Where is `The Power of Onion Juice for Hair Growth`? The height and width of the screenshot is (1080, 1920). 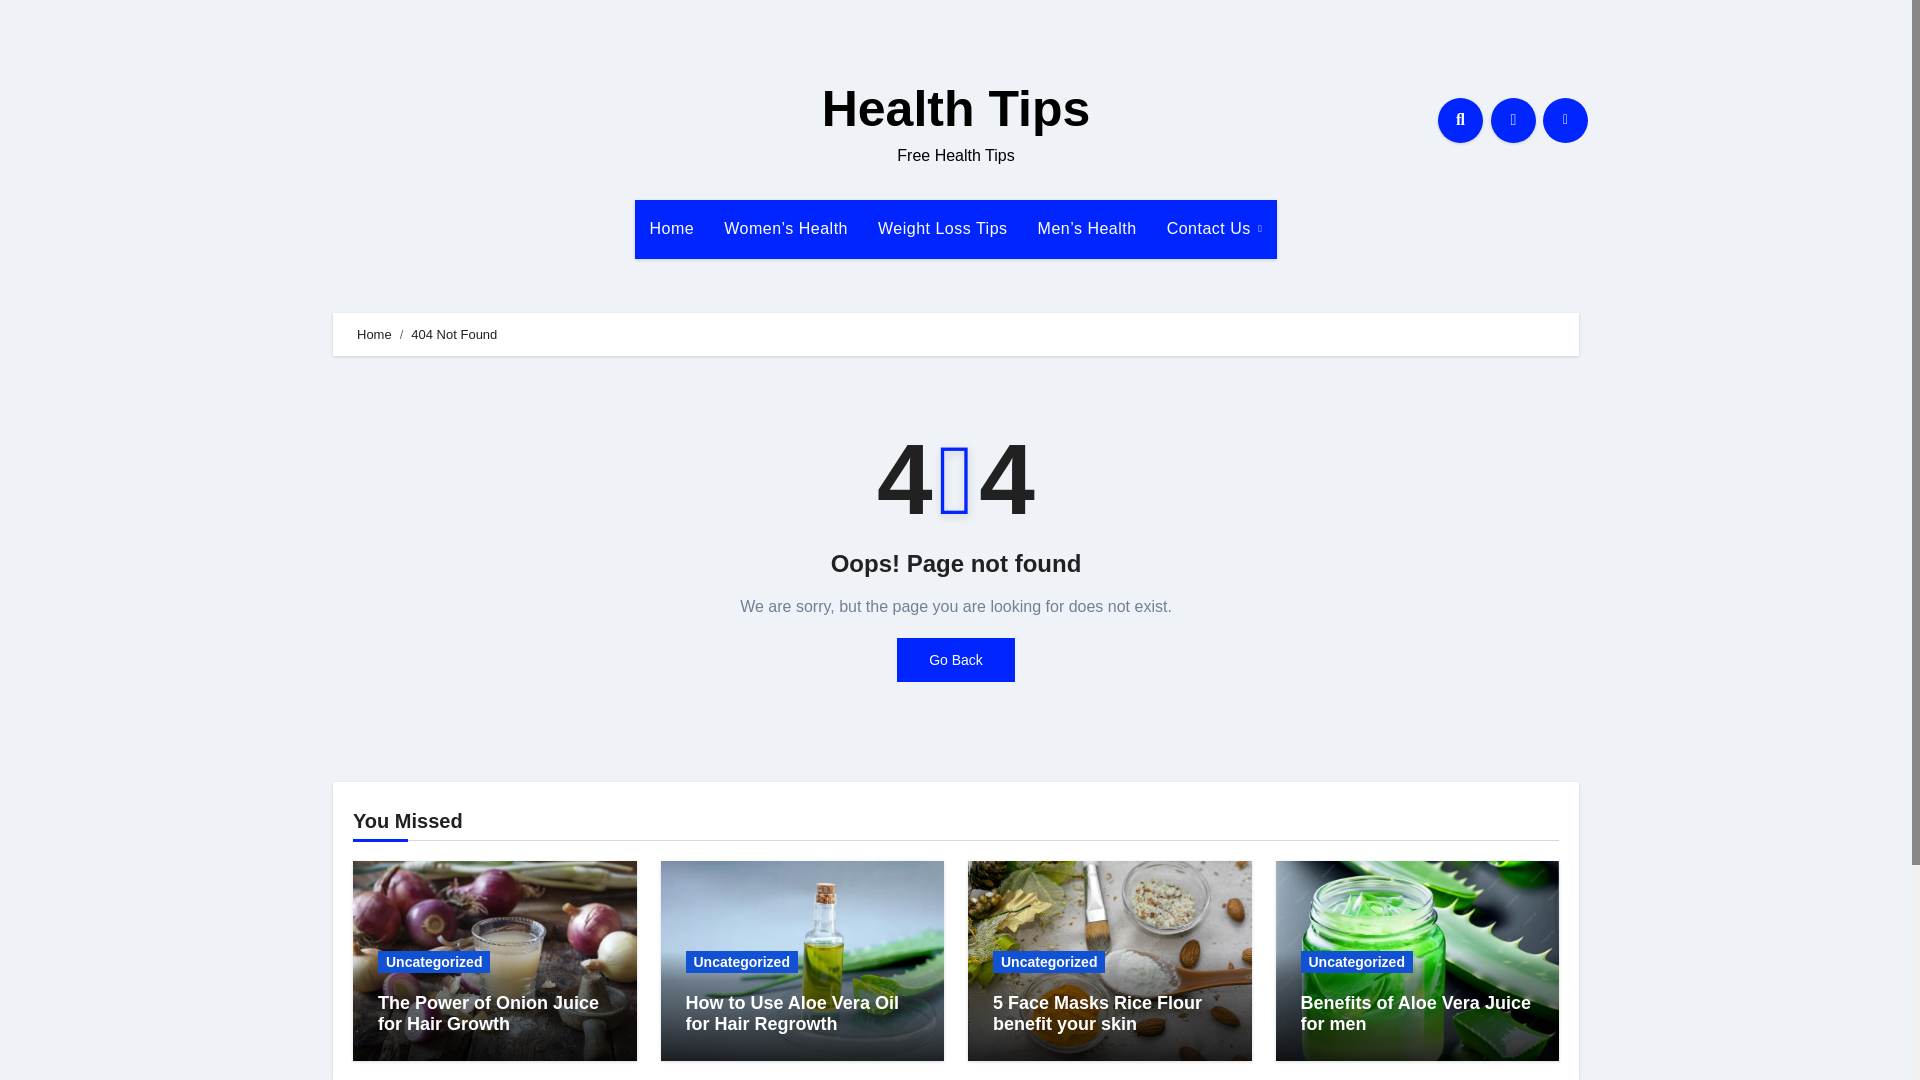 The Power of Onion Juice for Hair Growth is located at coordinates (488, 1013).